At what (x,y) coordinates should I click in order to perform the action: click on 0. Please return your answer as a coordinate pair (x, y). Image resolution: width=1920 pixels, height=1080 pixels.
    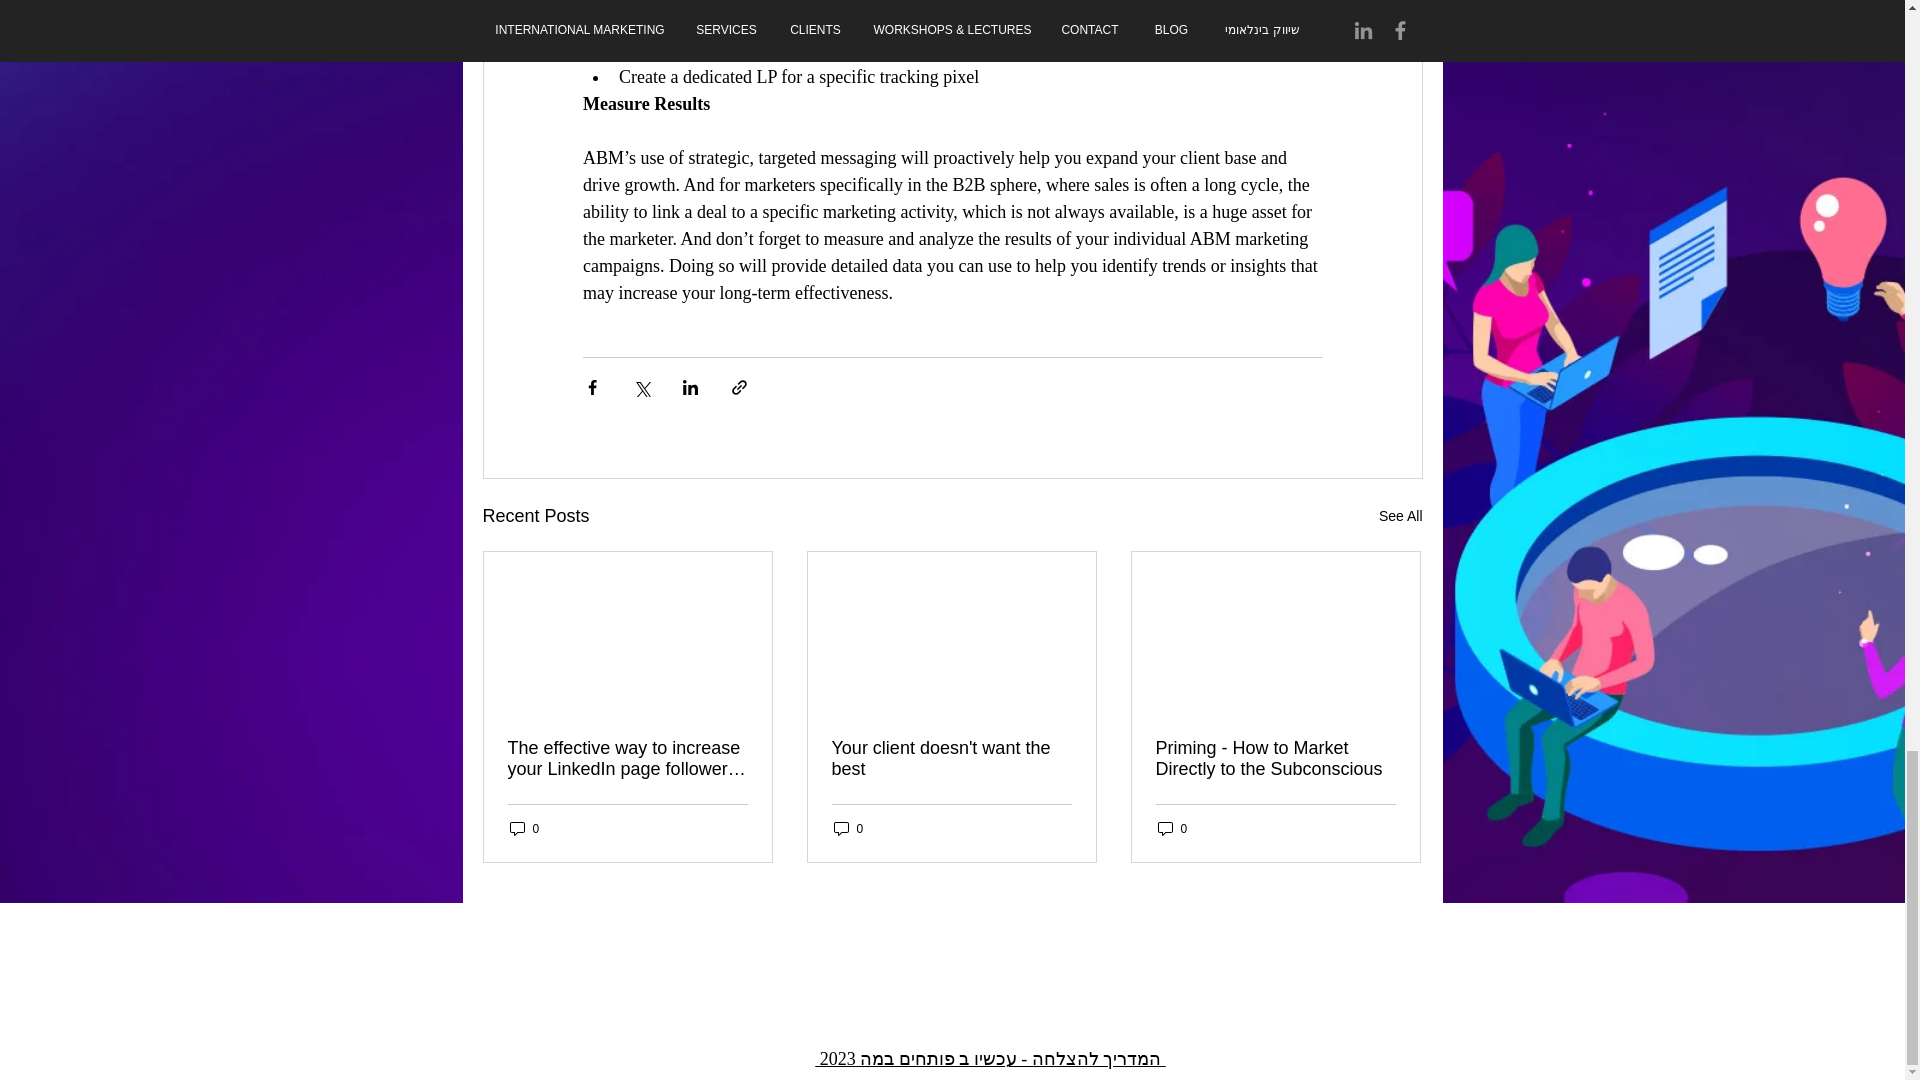
    Looking at the image, I should click on (1172, 828).